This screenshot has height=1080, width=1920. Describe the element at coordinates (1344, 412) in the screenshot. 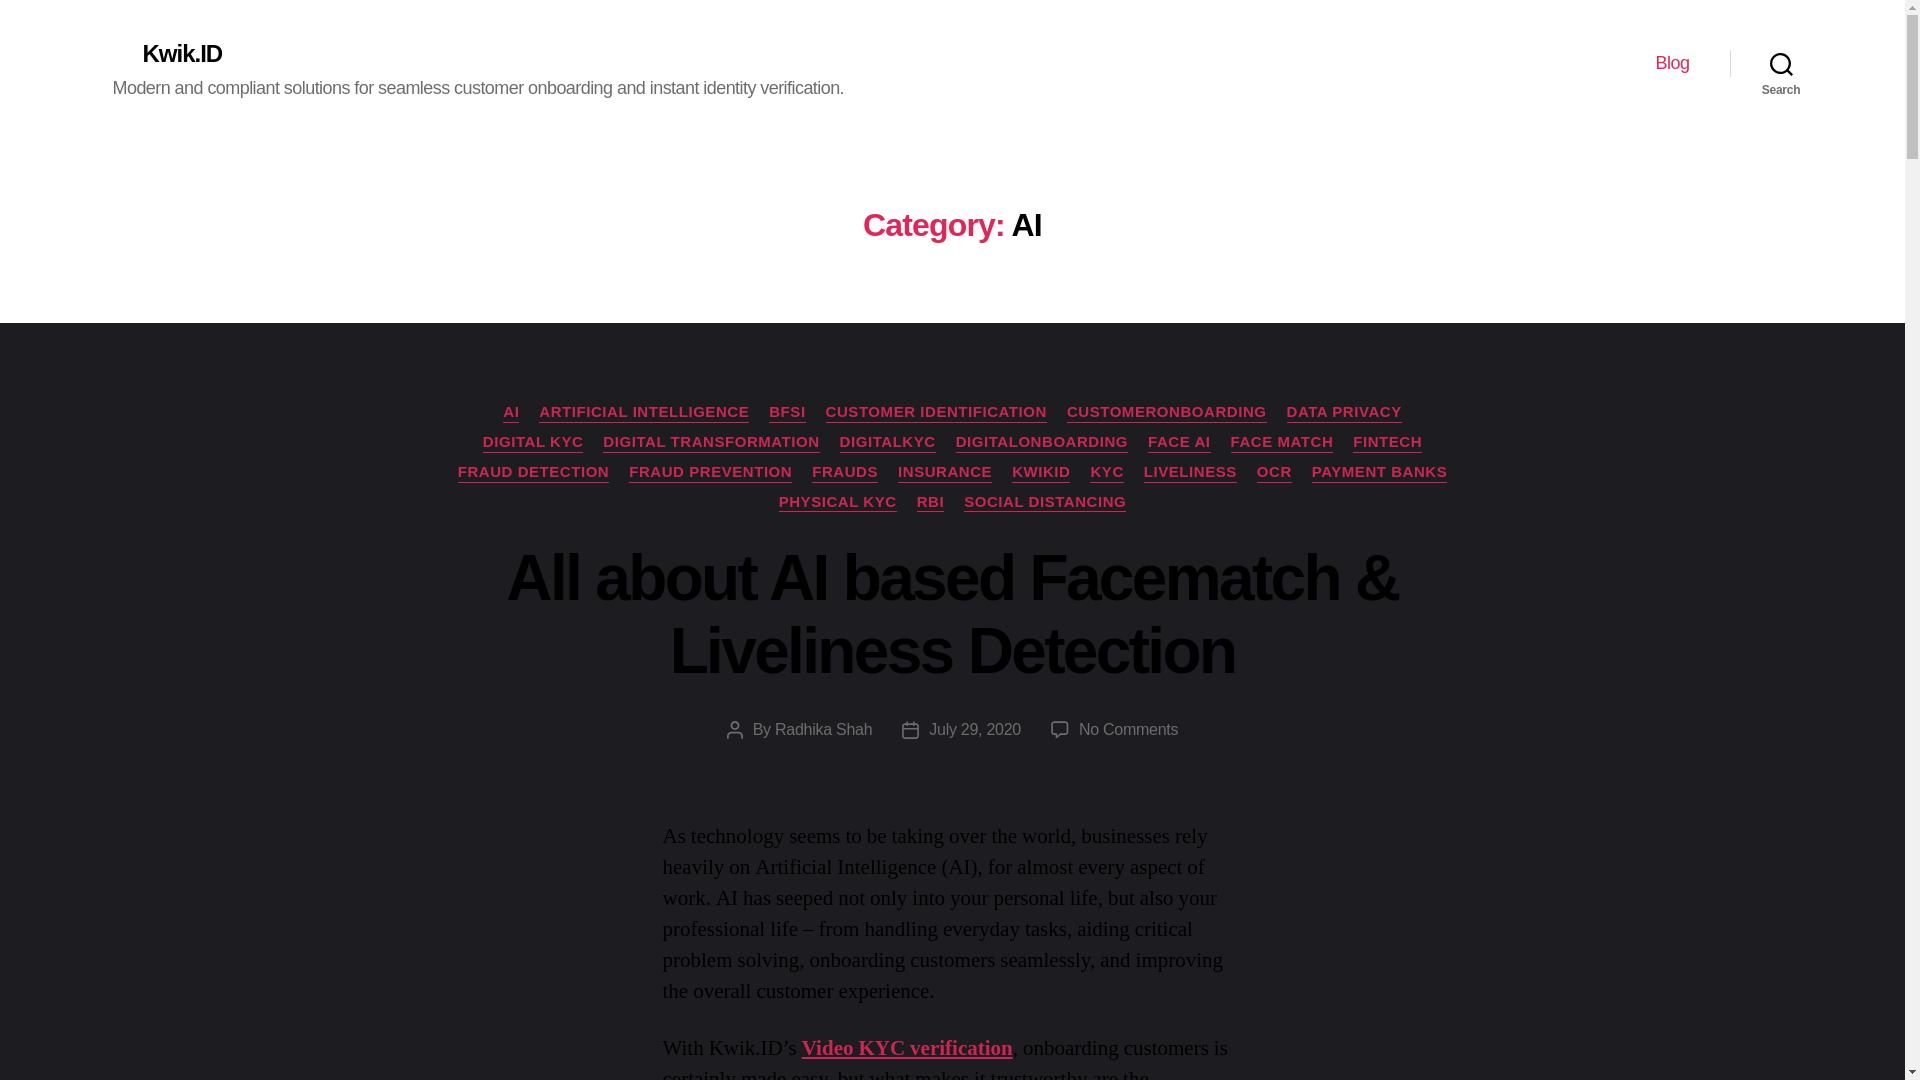

I see `DATA PRIVACY` at that location.